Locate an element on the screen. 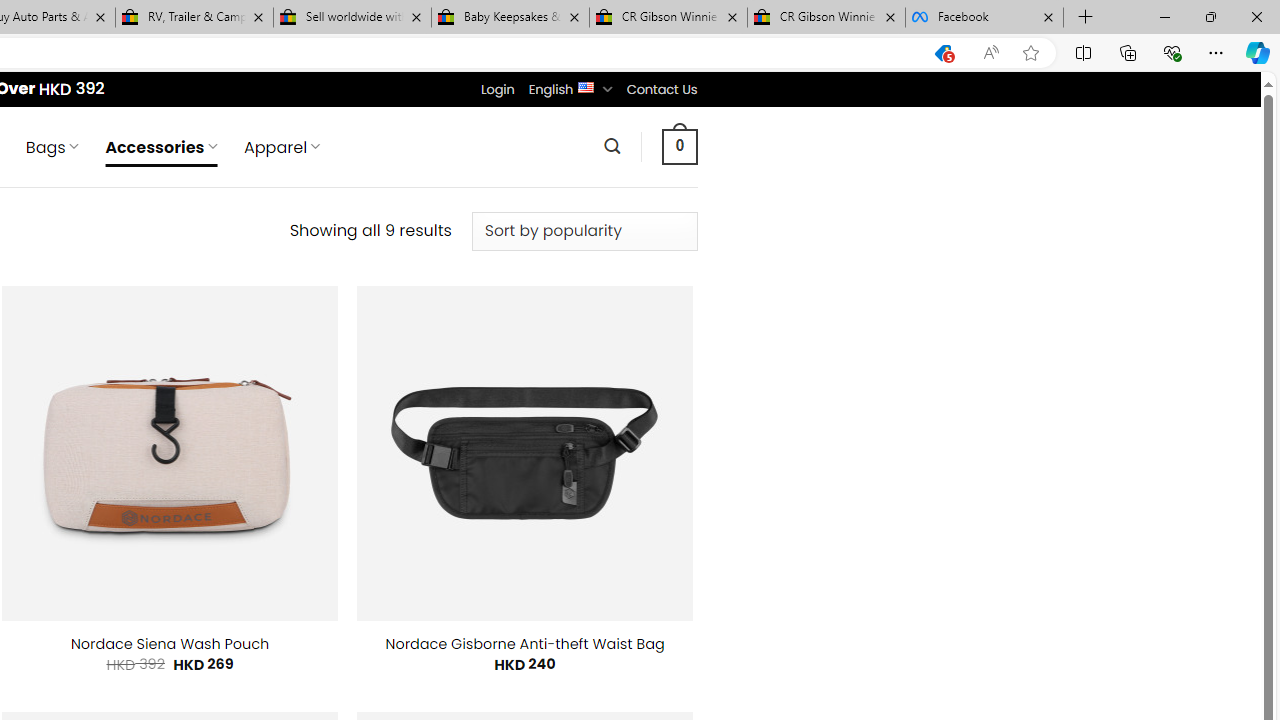  Sell worldwide with eBay is located at coordinates (352, 18).